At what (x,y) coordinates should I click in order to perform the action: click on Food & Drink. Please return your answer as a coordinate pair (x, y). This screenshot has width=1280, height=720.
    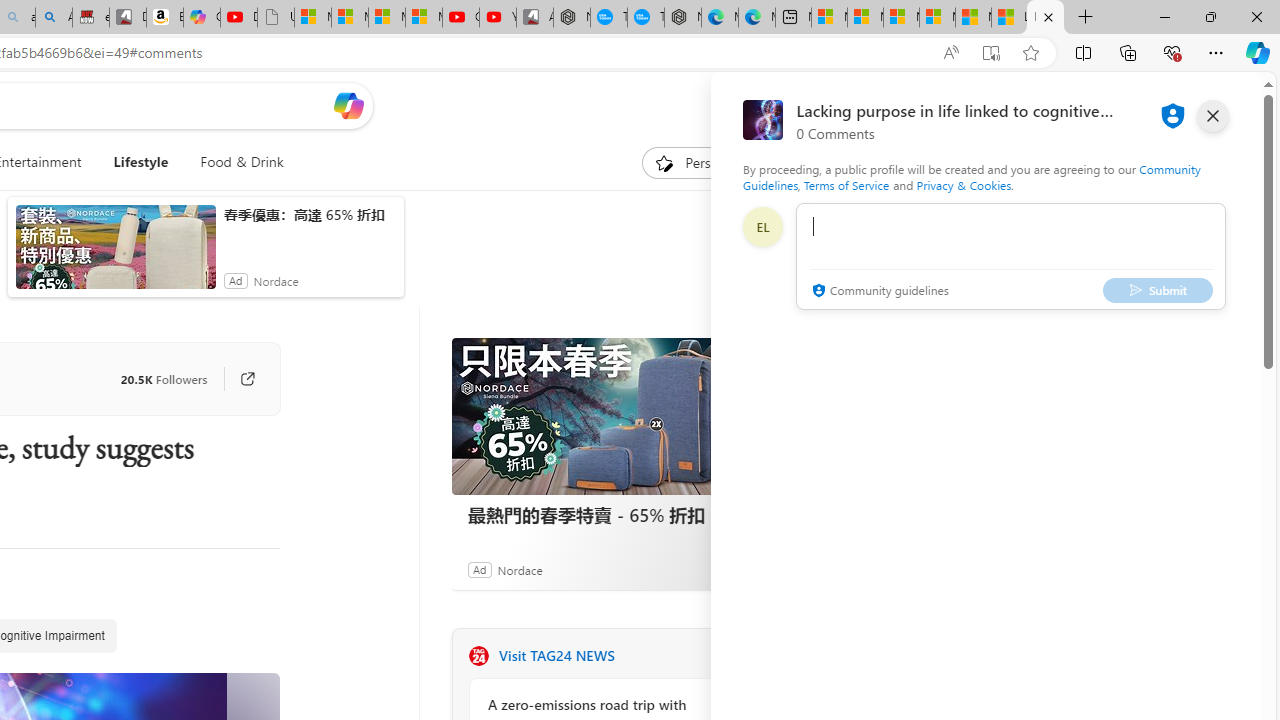
    Looking at the image, I should click on (242, 162).